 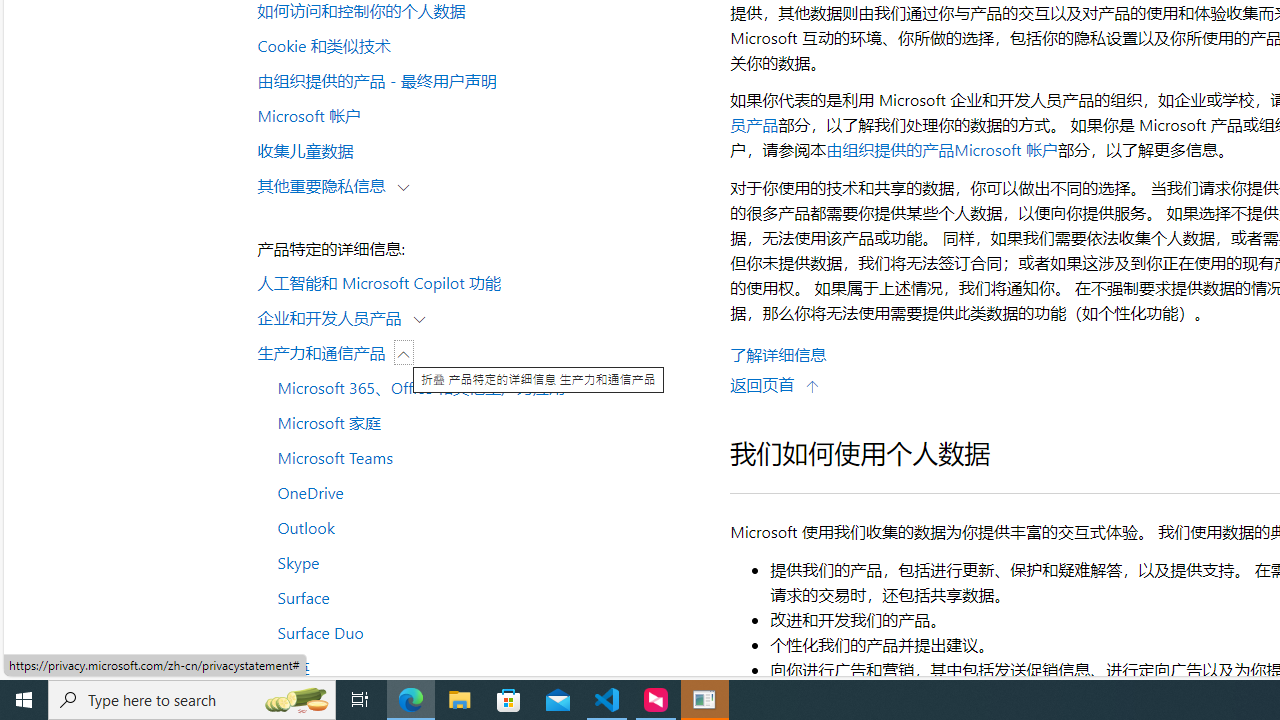 I want to click on Surface Duo, so click(x=484, y=632).